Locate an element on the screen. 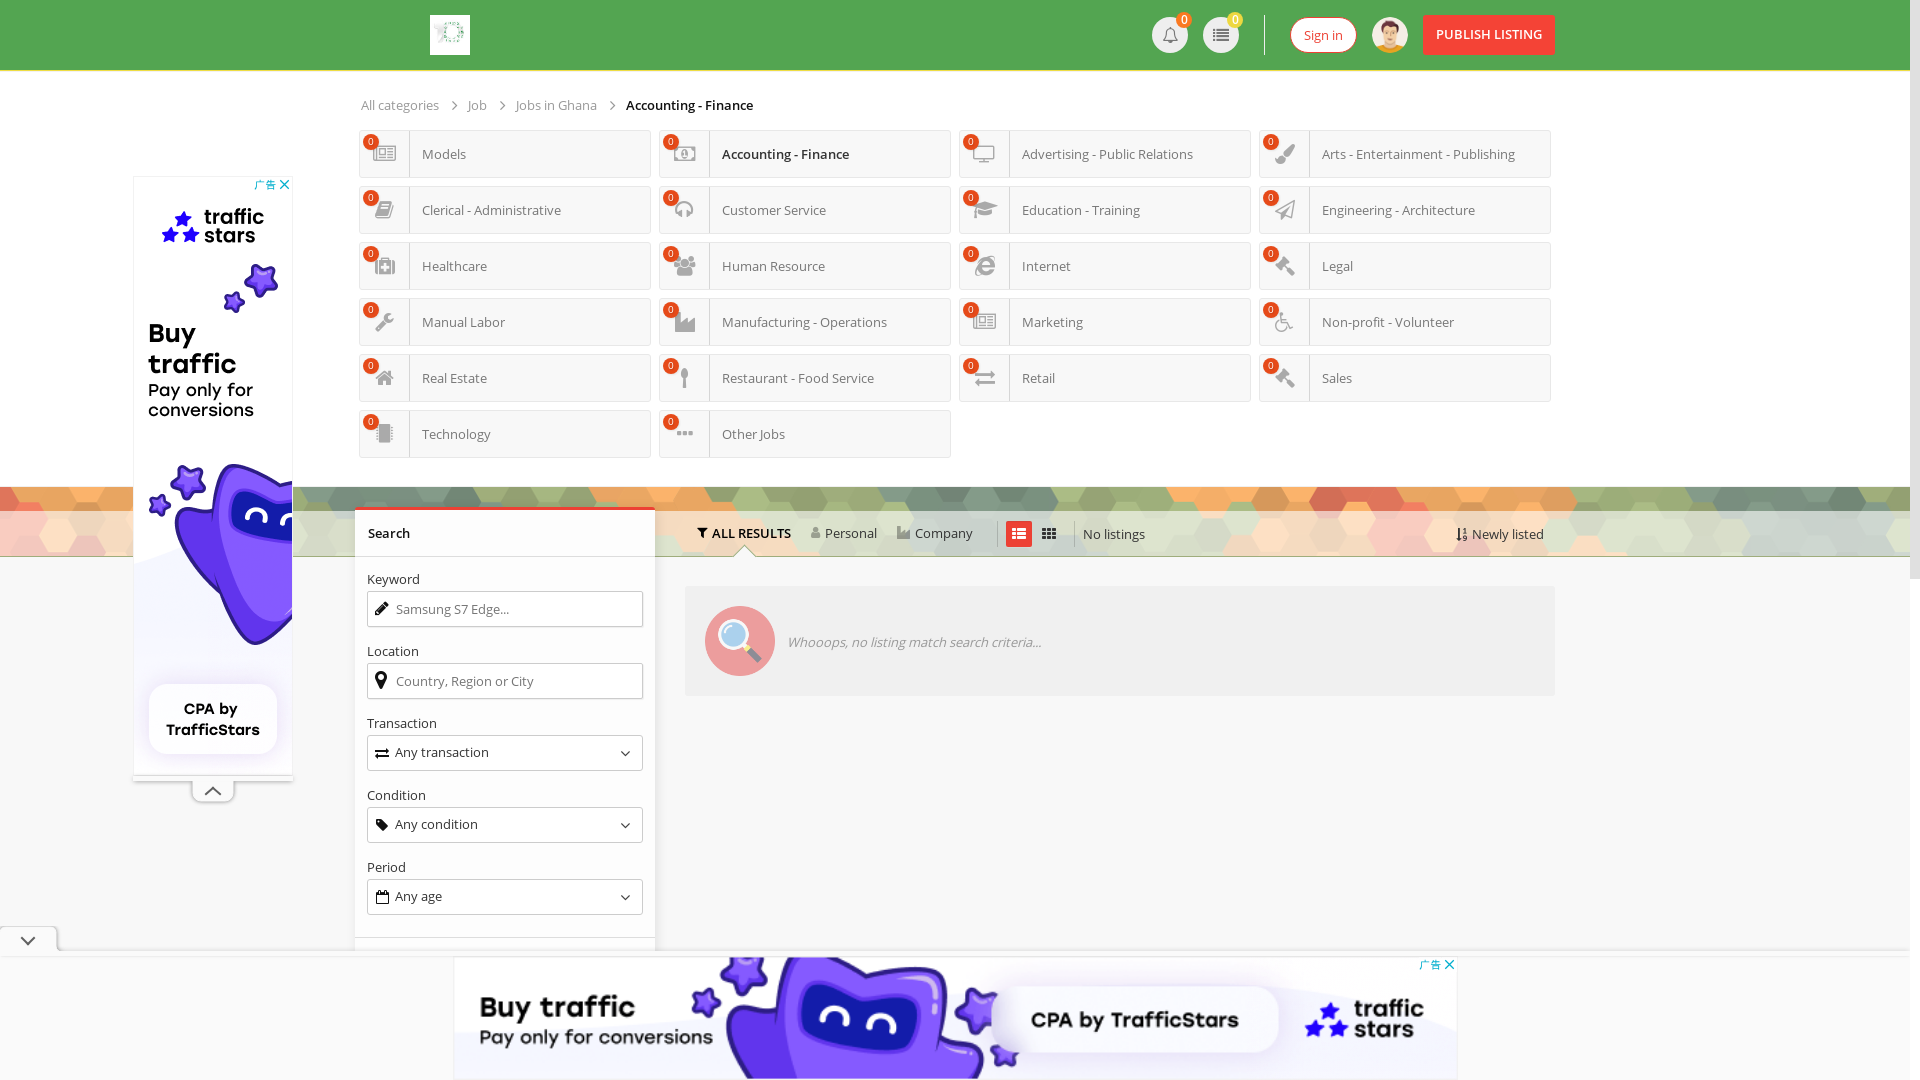 This screenshot has width=1920, height=1080. Sales
0 is located at coordinates (1405, 378).